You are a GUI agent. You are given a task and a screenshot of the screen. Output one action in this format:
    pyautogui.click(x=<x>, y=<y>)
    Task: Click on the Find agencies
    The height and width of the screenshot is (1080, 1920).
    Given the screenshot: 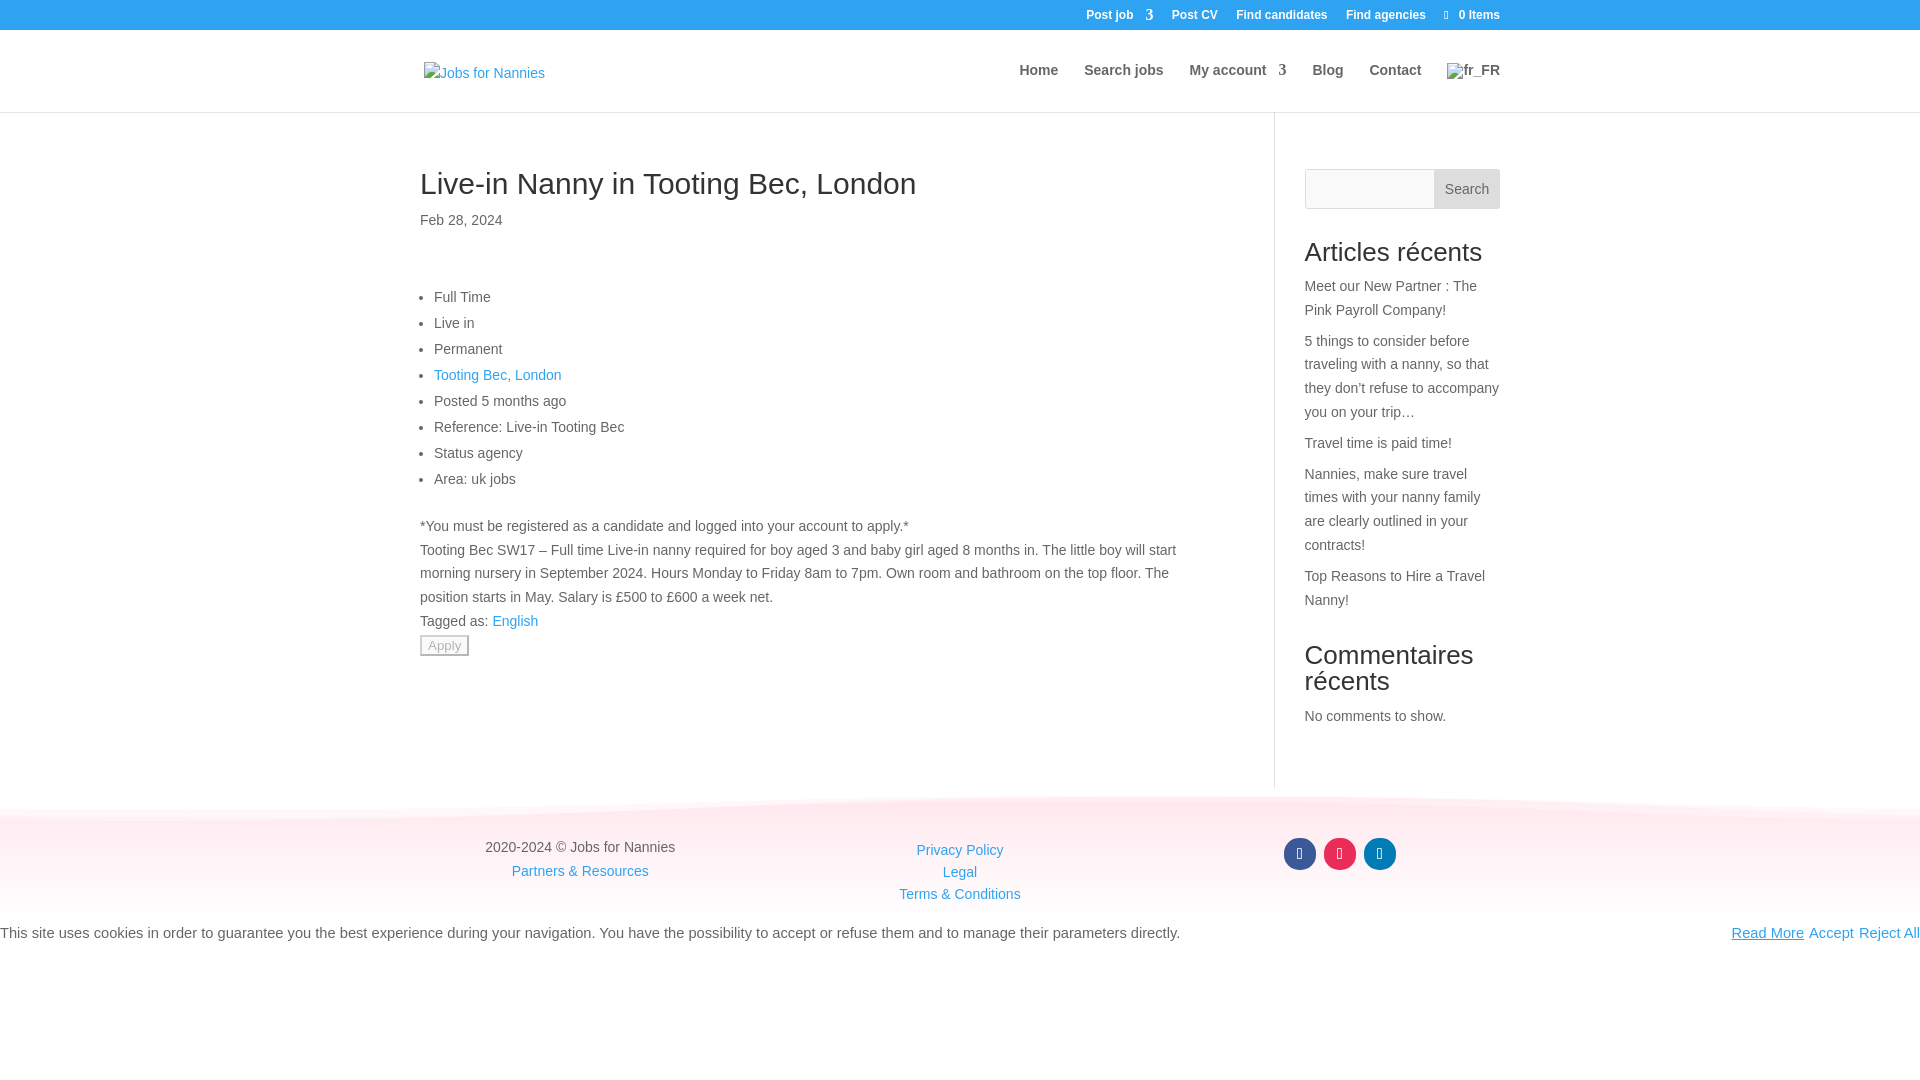 What is the action you would take?
    pyautogui.click(x=1386, y=19)
    